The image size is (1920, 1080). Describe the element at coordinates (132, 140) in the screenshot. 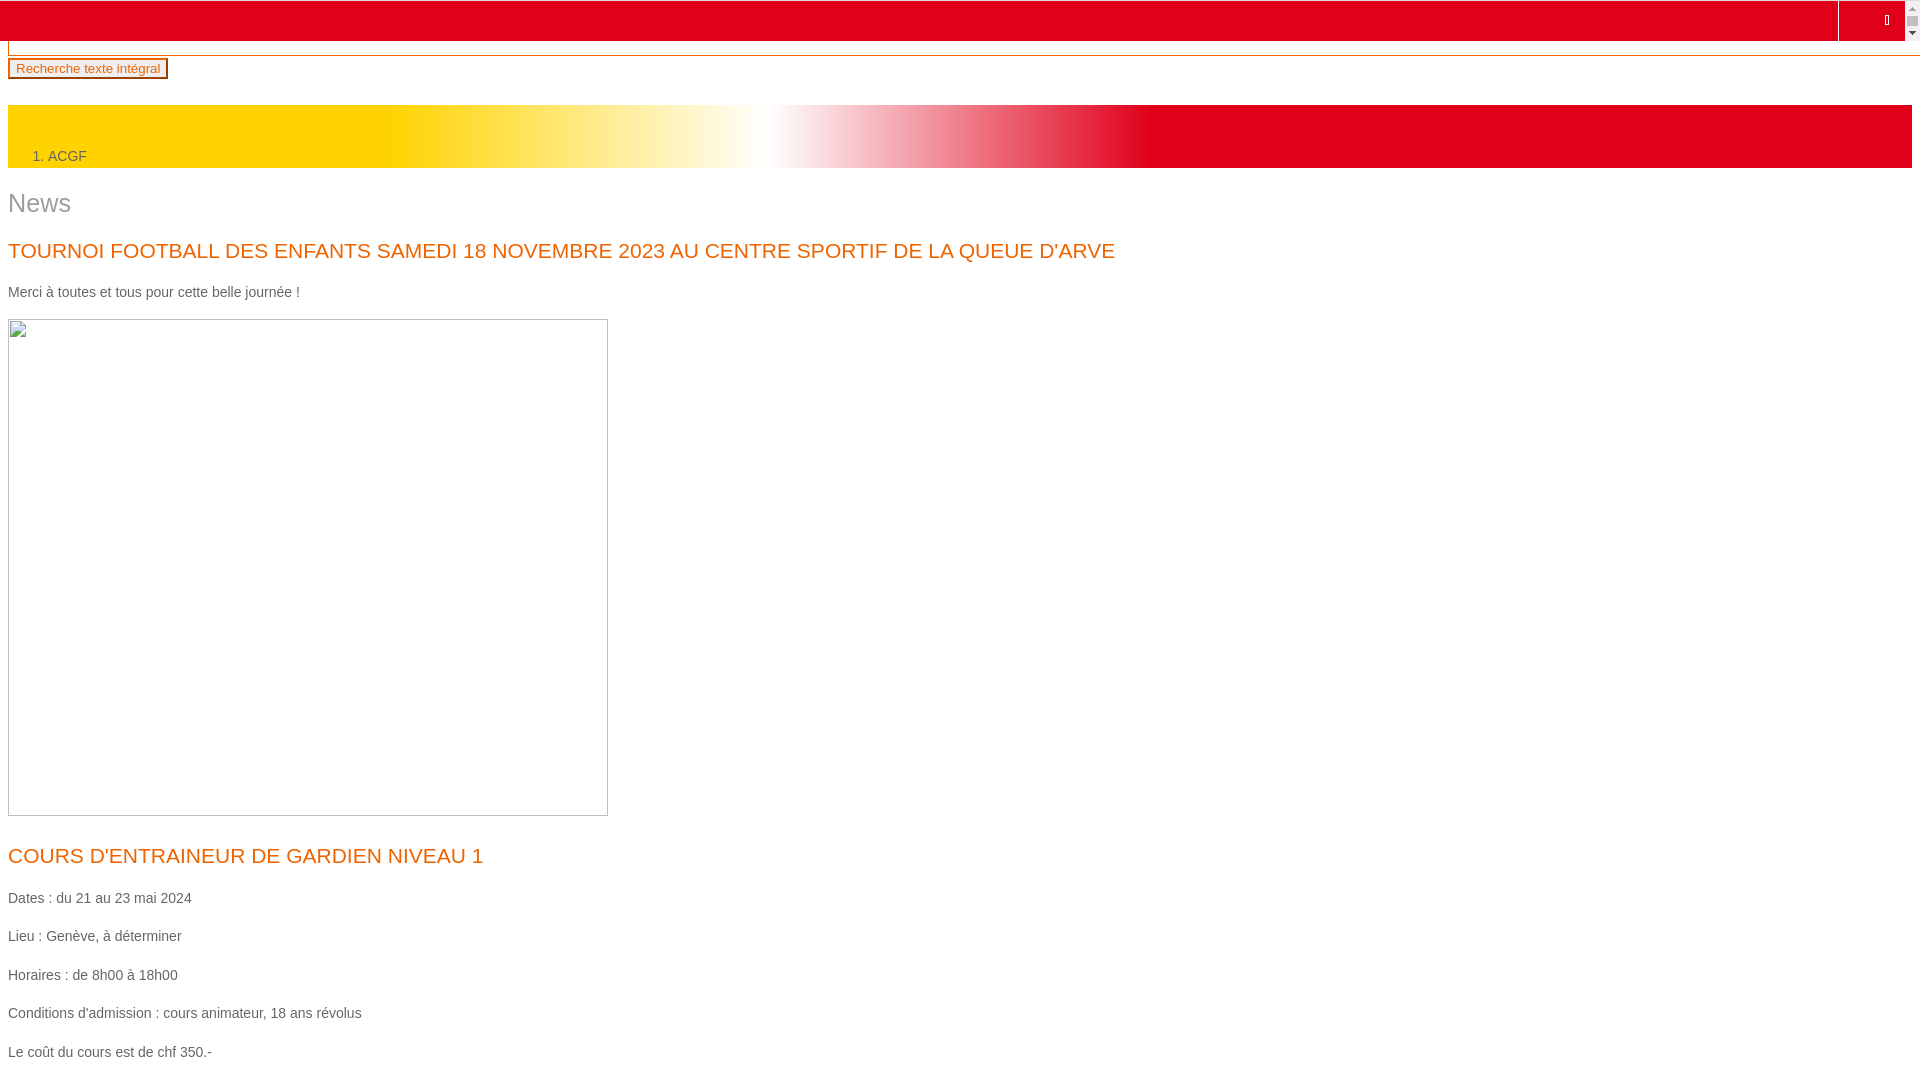

I see `Info` at that location.